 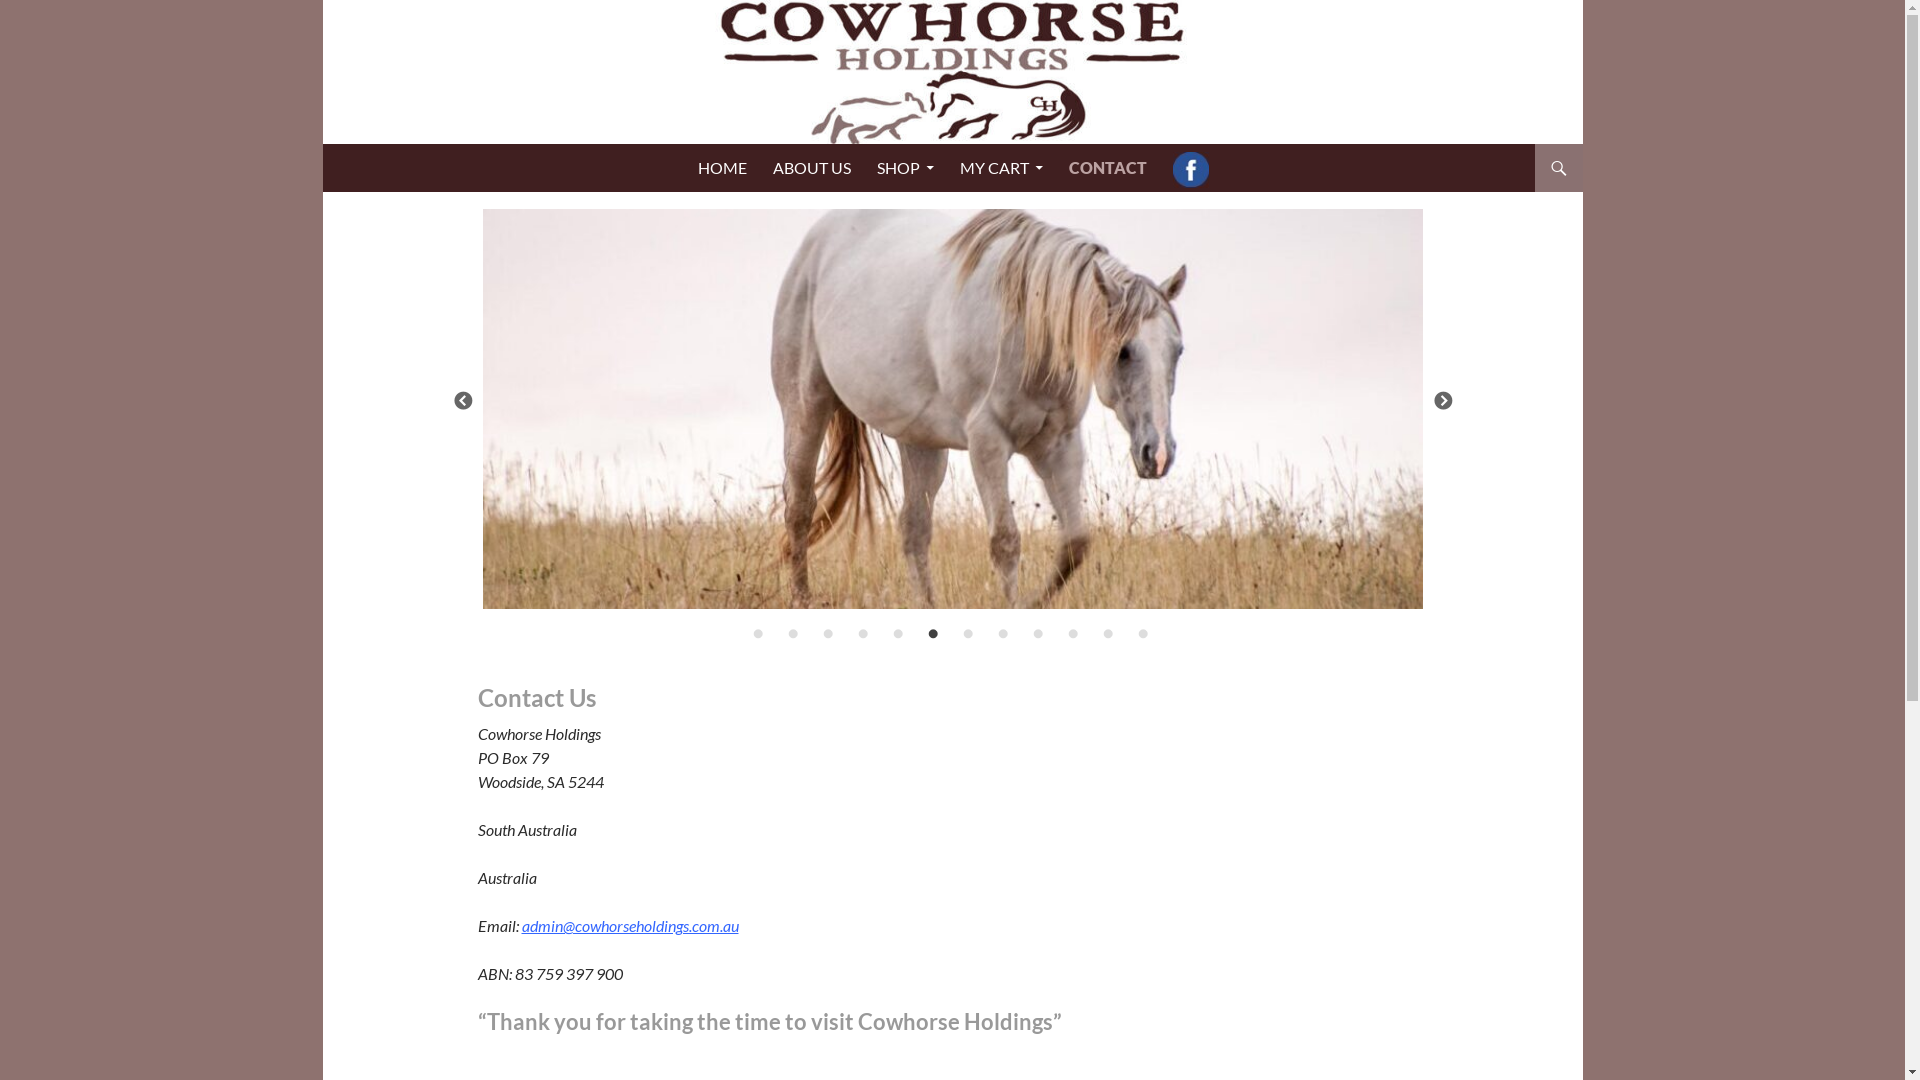 What do you see at coordinates (1038, 635) in the screenshot?
I see `9` at bounding box center [1038, 635].